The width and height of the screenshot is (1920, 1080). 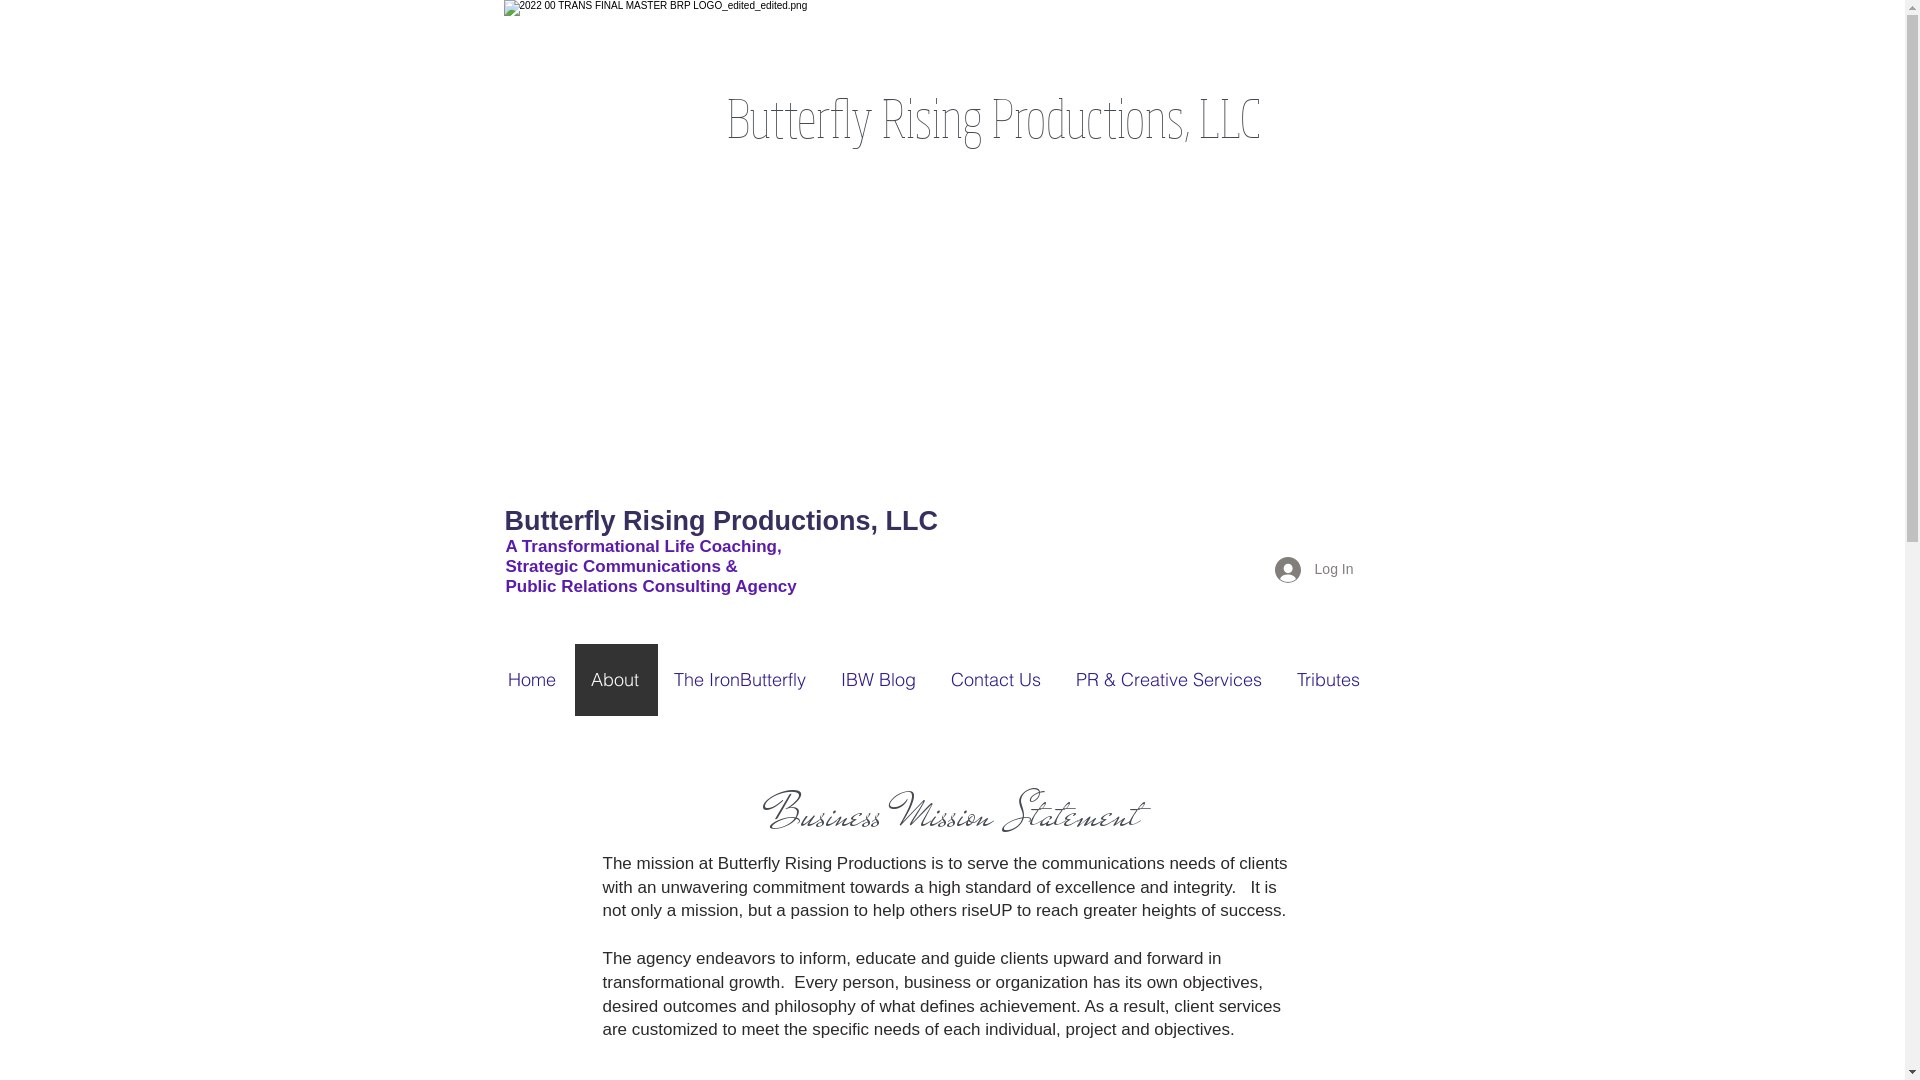 I want to click on About, so click(x=616, y=680).